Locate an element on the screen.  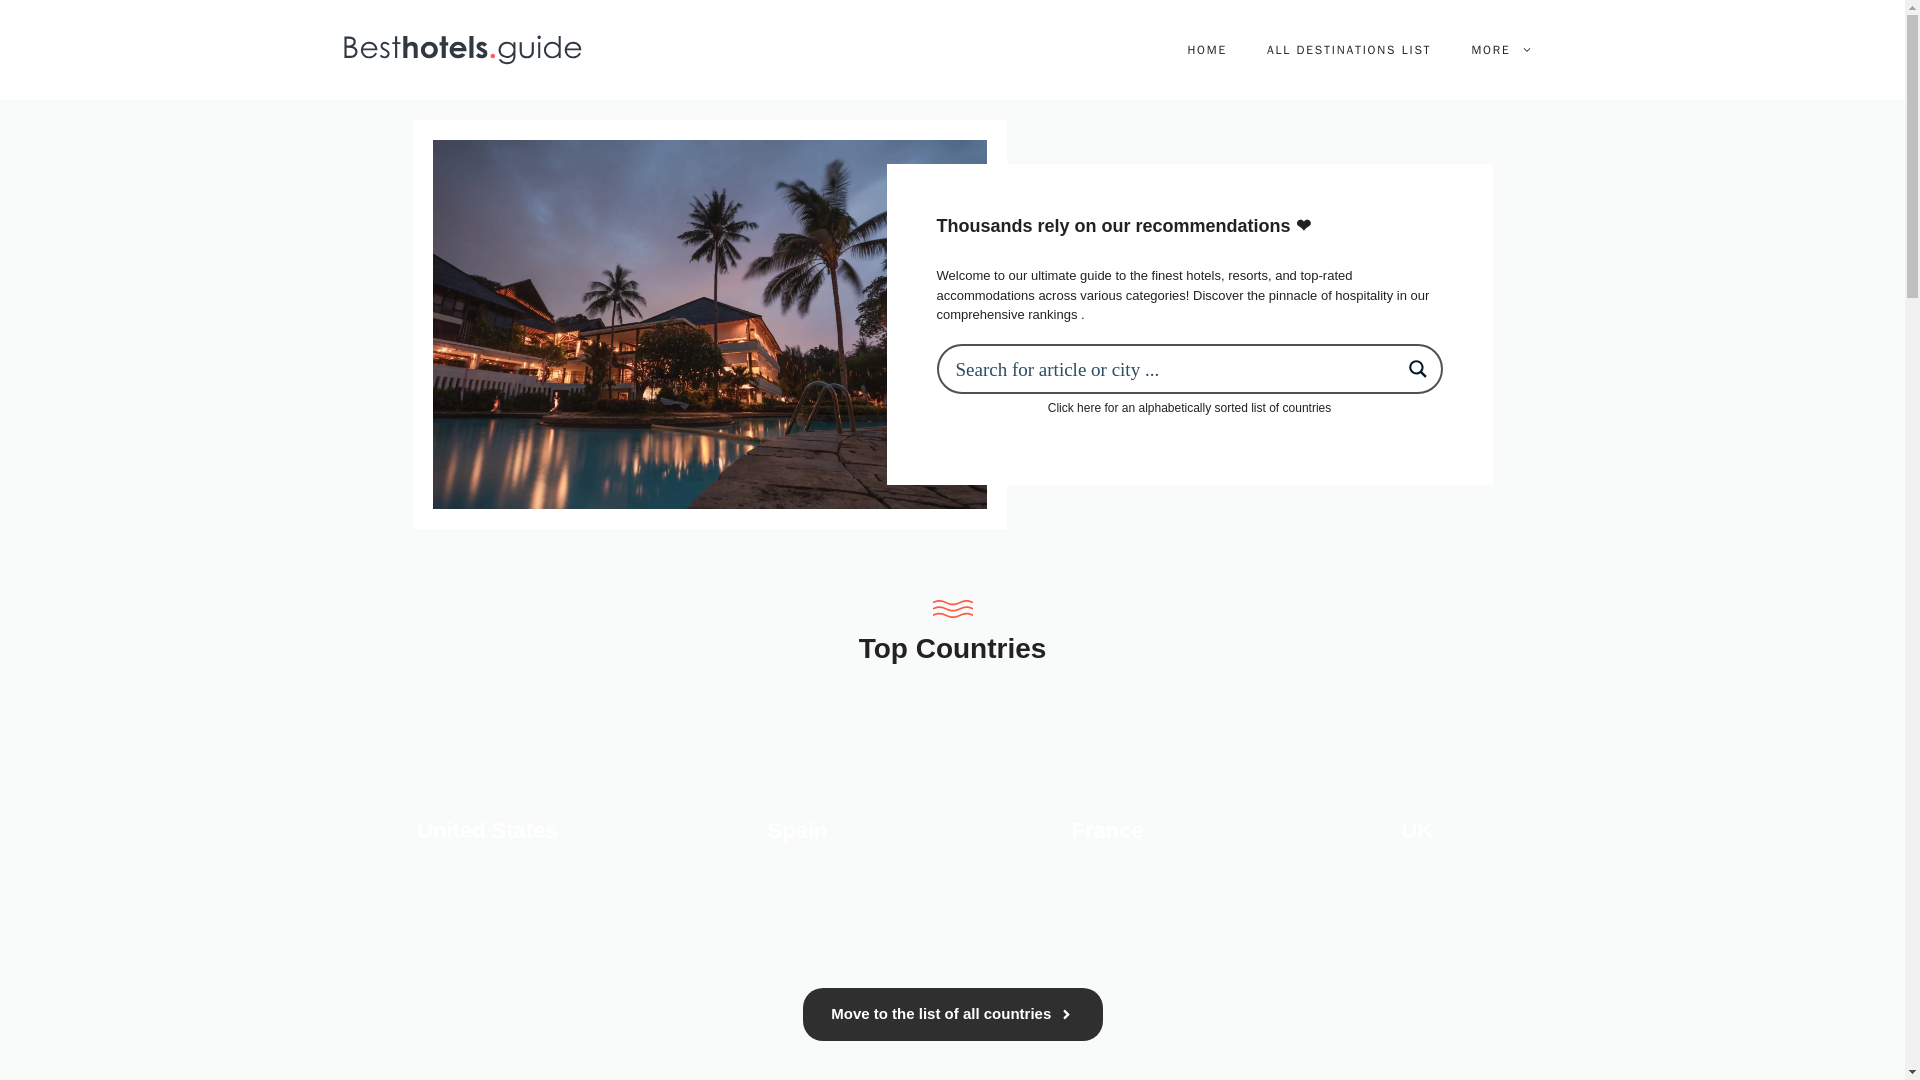
ALL DESTINATIONS LIST is located at coordinates (1348, 50).